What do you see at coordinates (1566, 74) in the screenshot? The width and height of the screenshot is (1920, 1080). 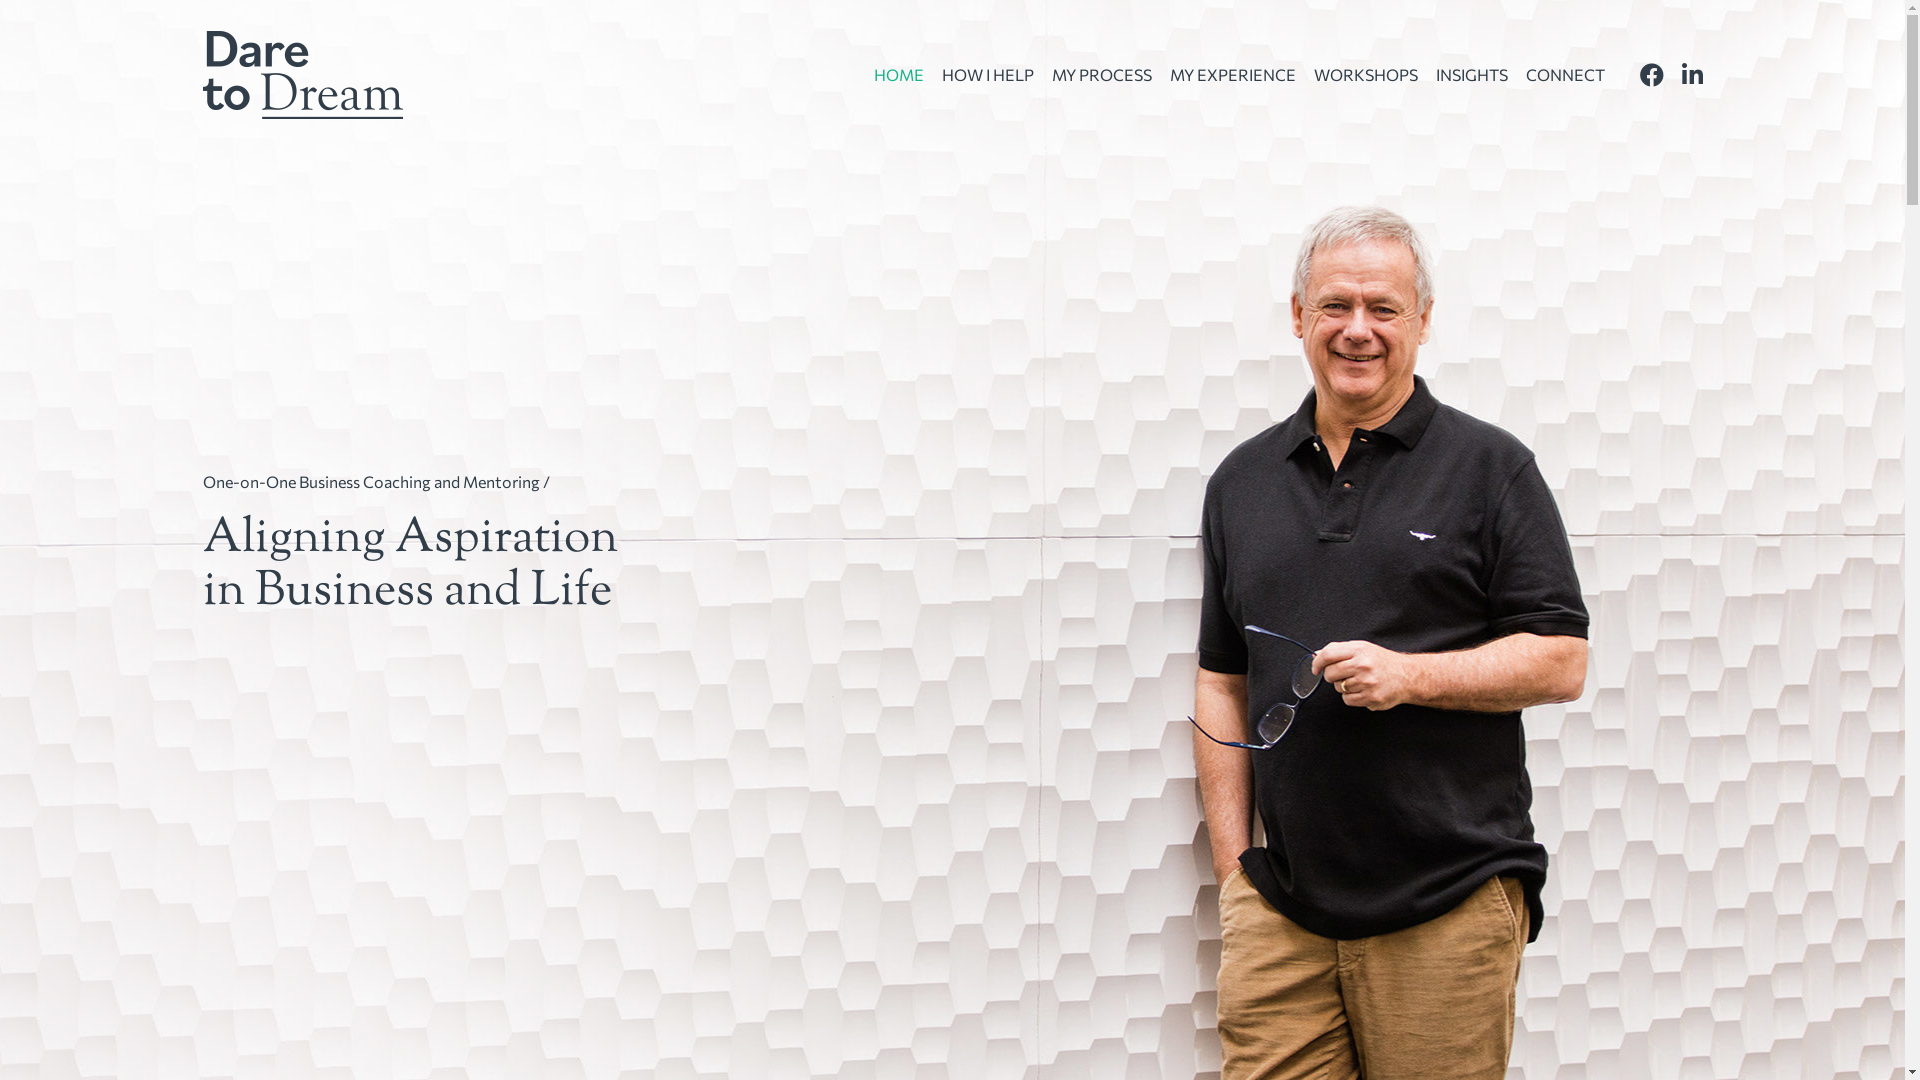 I see `CONNECT` at bounding box center [1566, 74].